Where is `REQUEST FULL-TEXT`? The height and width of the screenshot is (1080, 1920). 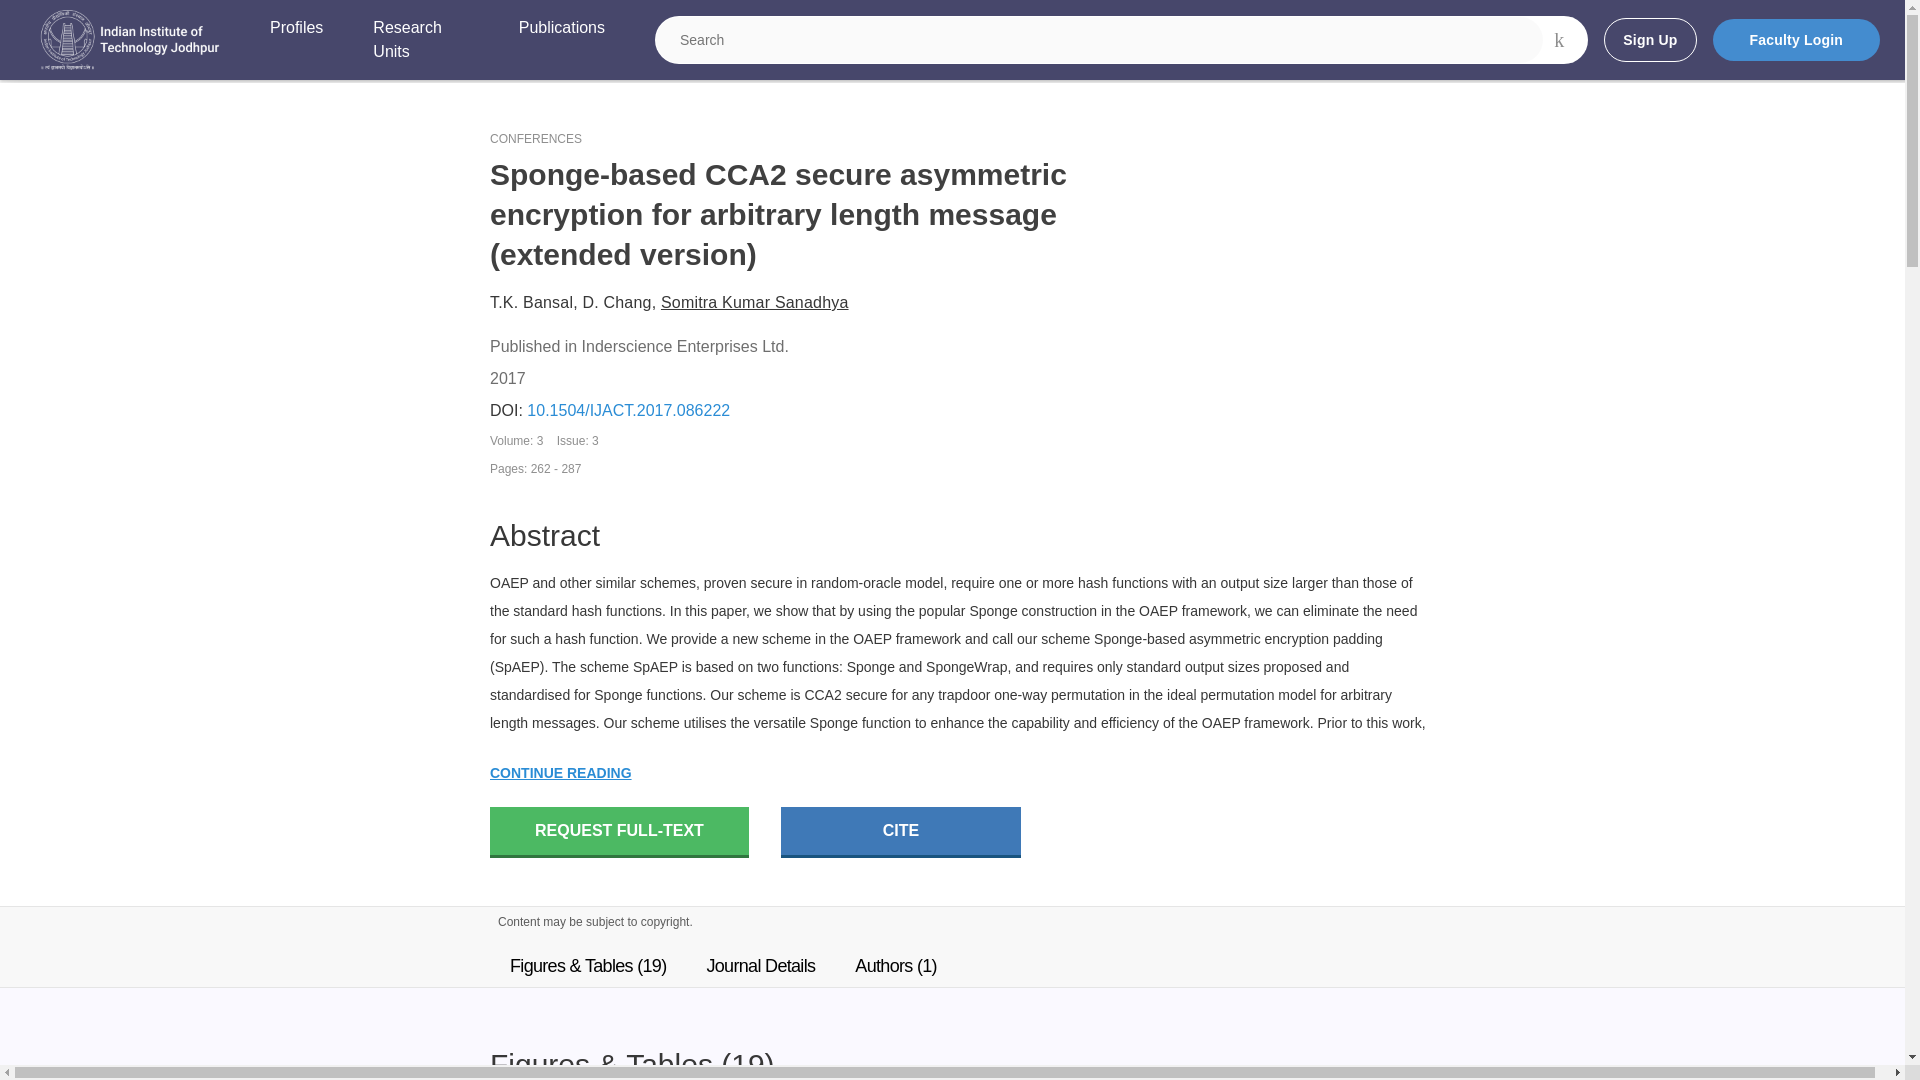 REQUEST FULL-TEXT is located at coordinates (618, 832).